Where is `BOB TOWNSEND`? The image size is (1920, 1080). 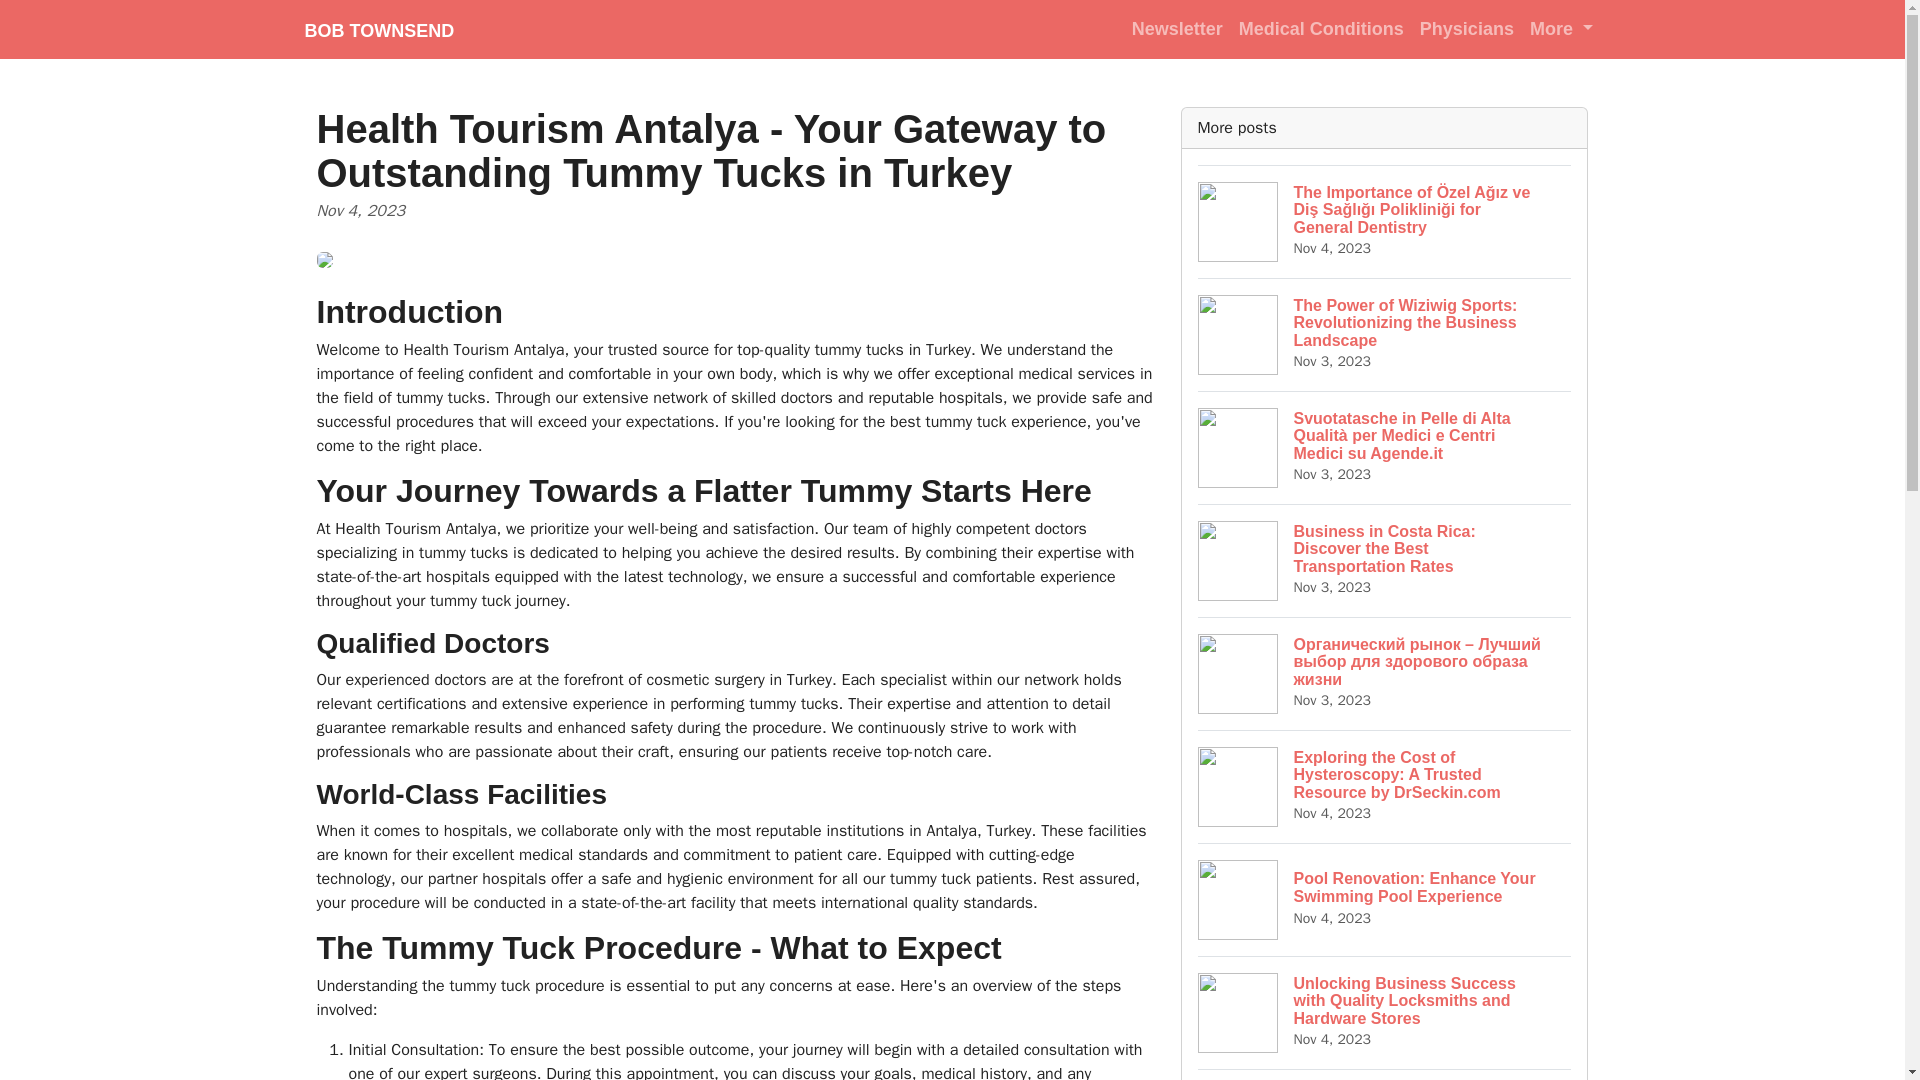 BOB TOWNSEND is located at coordinates (378, 29).